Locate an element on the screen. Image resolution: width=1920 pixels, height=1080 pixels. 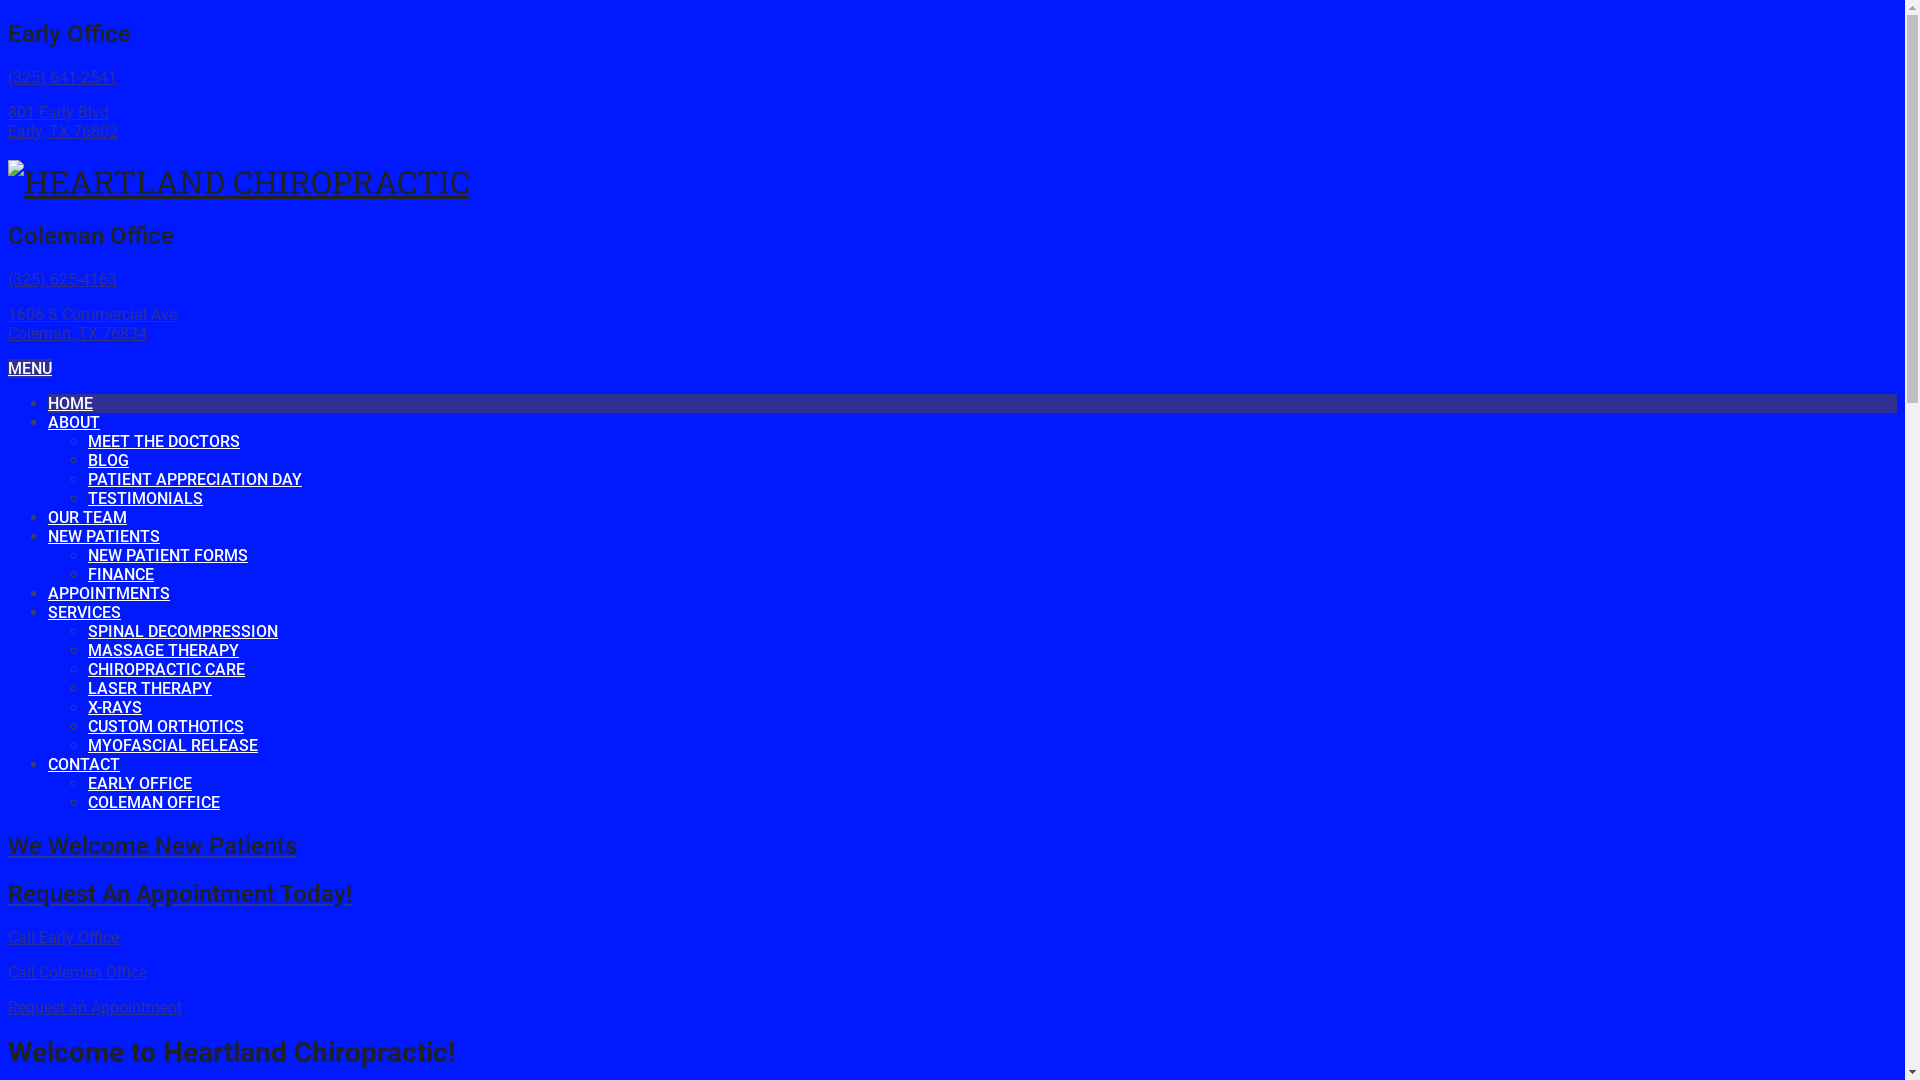
(325) 625-4163 is located at coordinates (62, 280).